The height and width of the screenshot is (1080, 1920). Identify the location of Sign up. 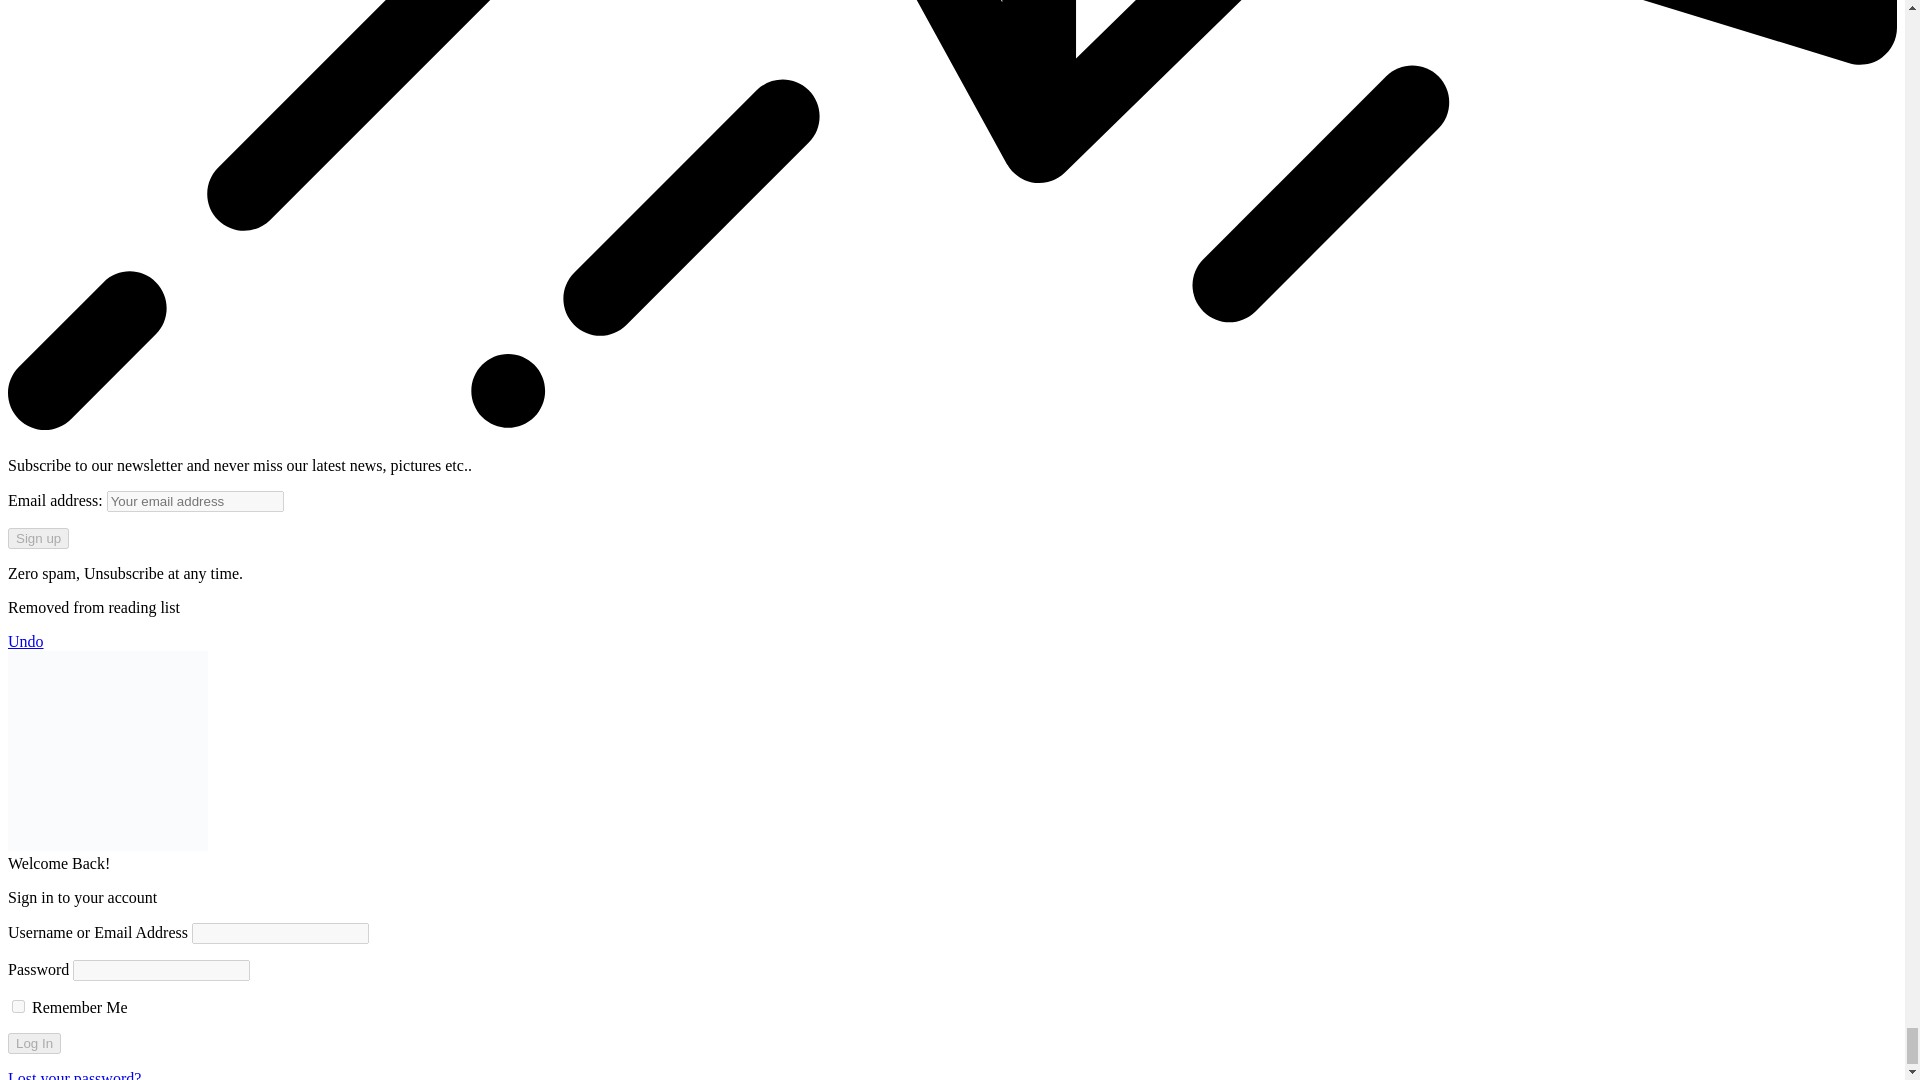
(38, 538).